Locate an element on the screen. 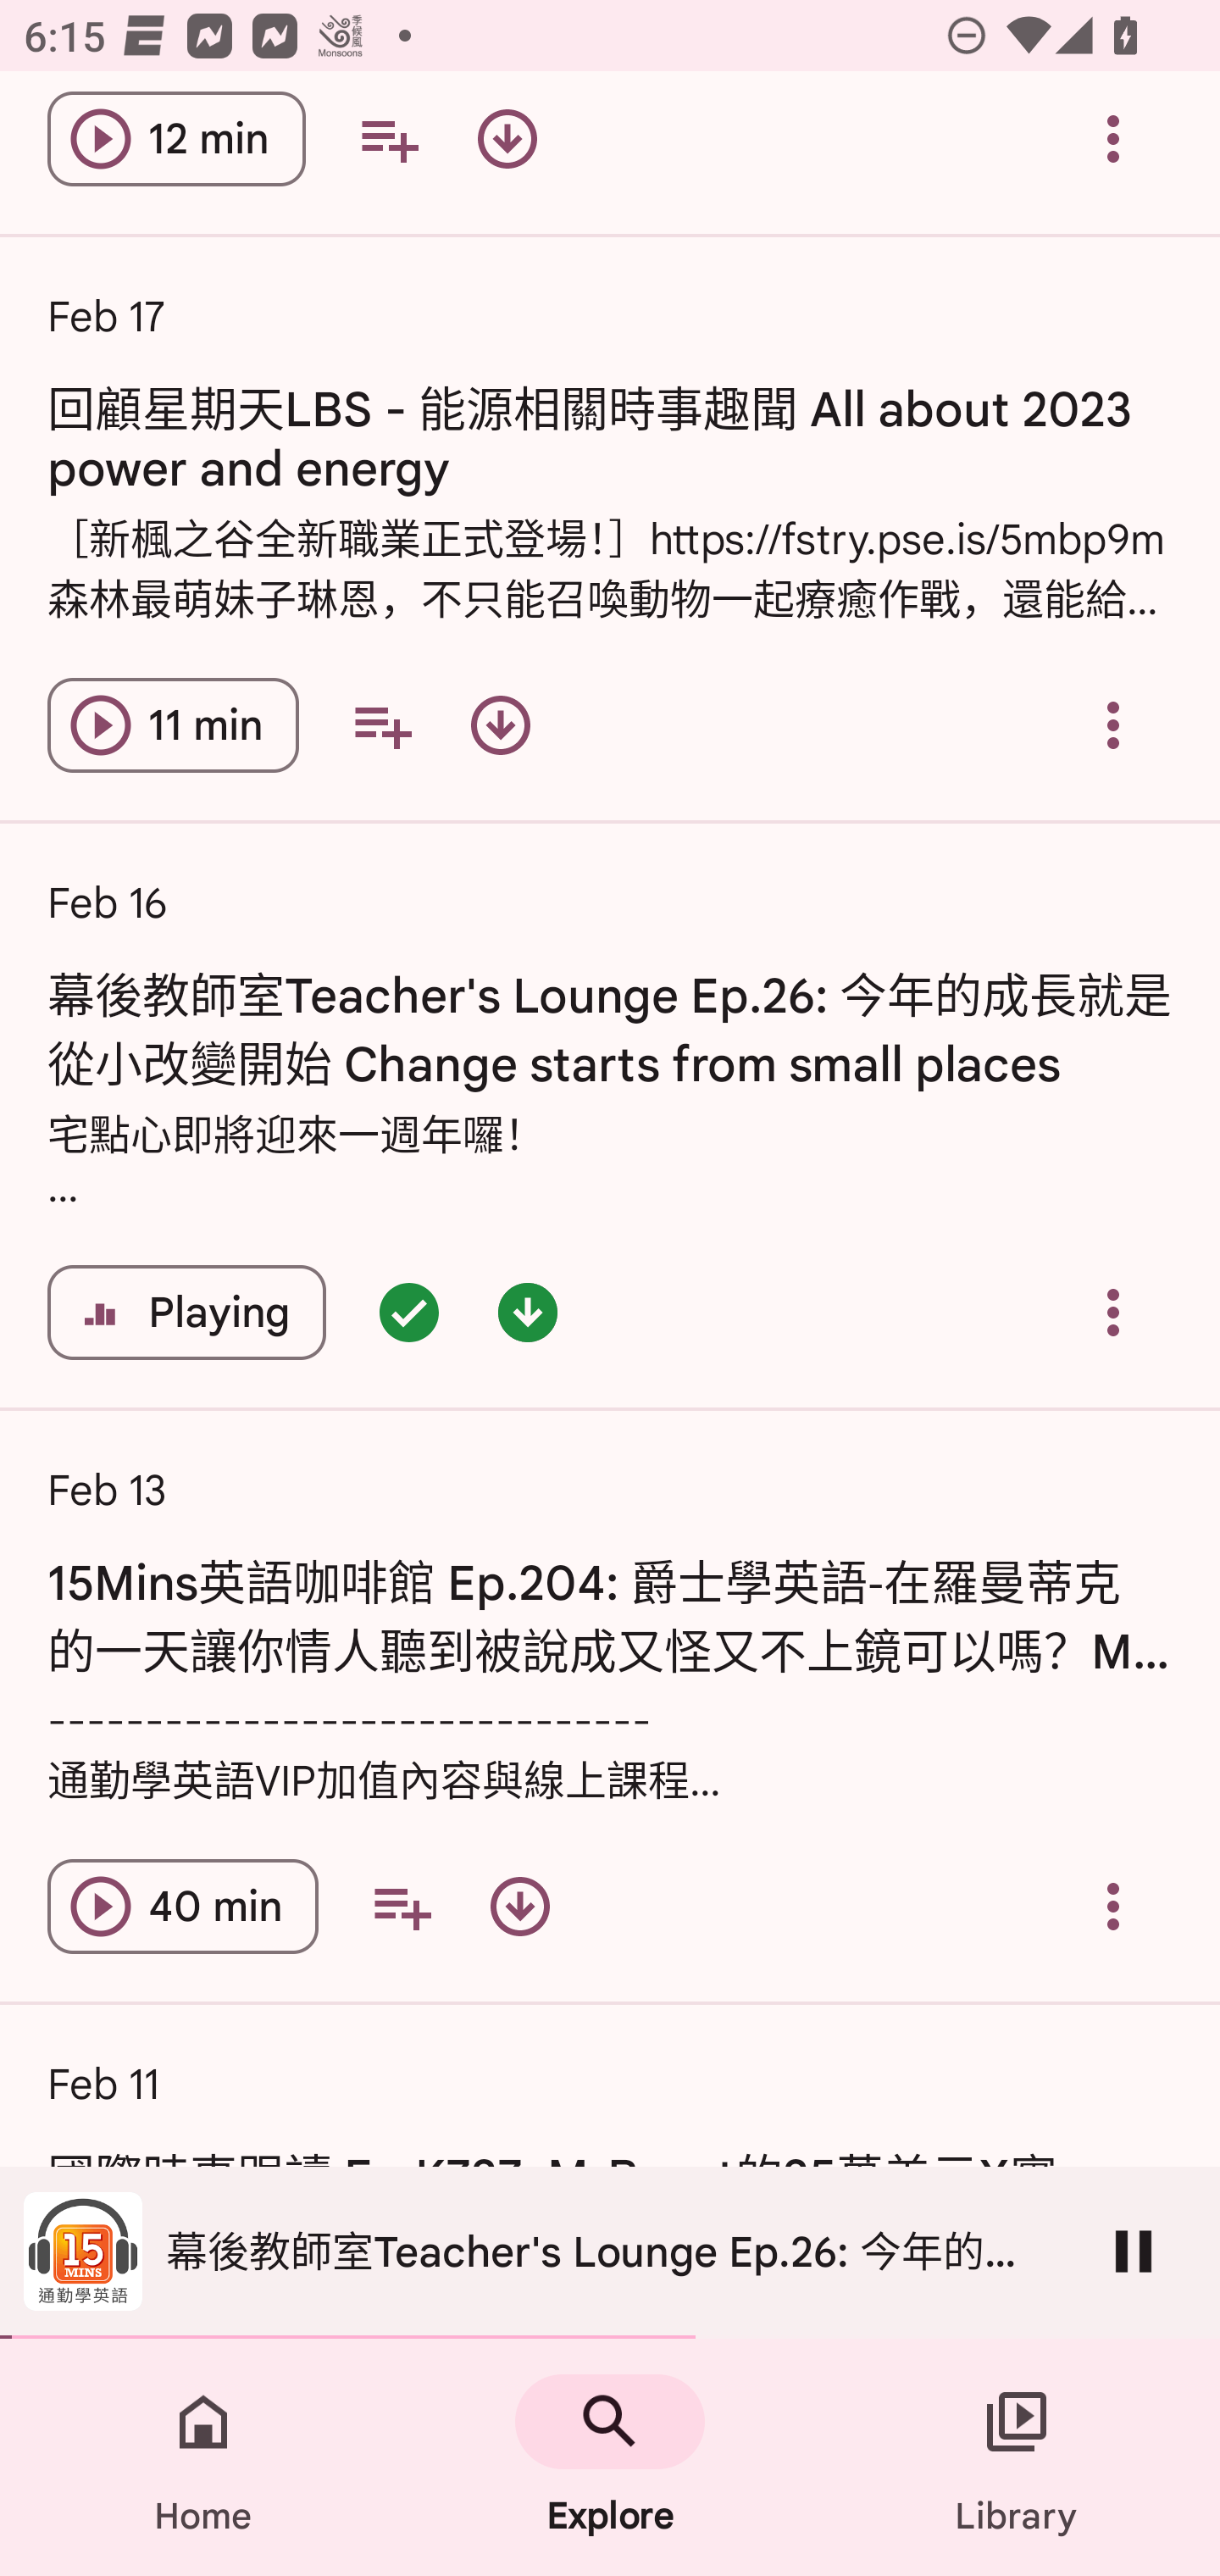 Image resolution: width=1220 pixels, height=2576 pixels. Add to your queue is located at coordinates (388, 142).